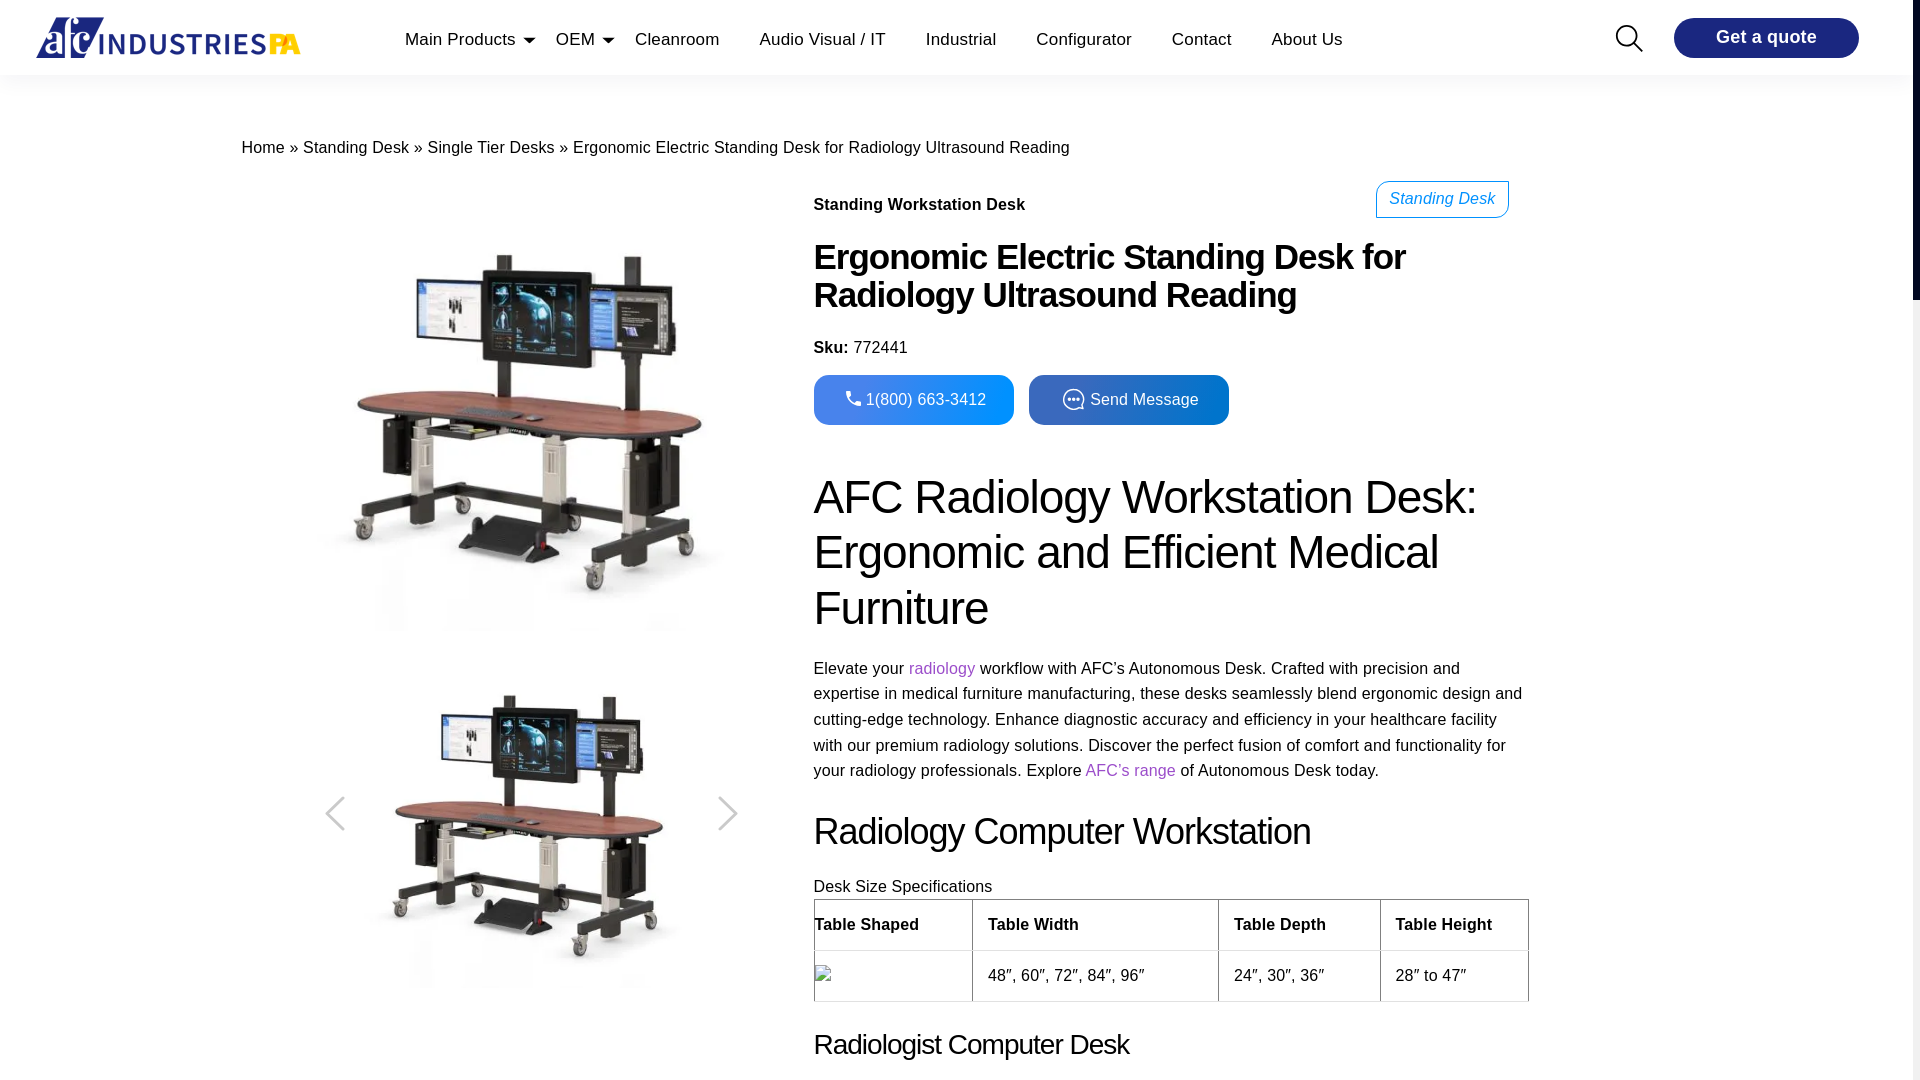 This screenshot has height=1080, width=1920. What do you see at coordinates (678, 37) in the screenshot?
I see `Cleanroom` at bounding box center [678, 37].